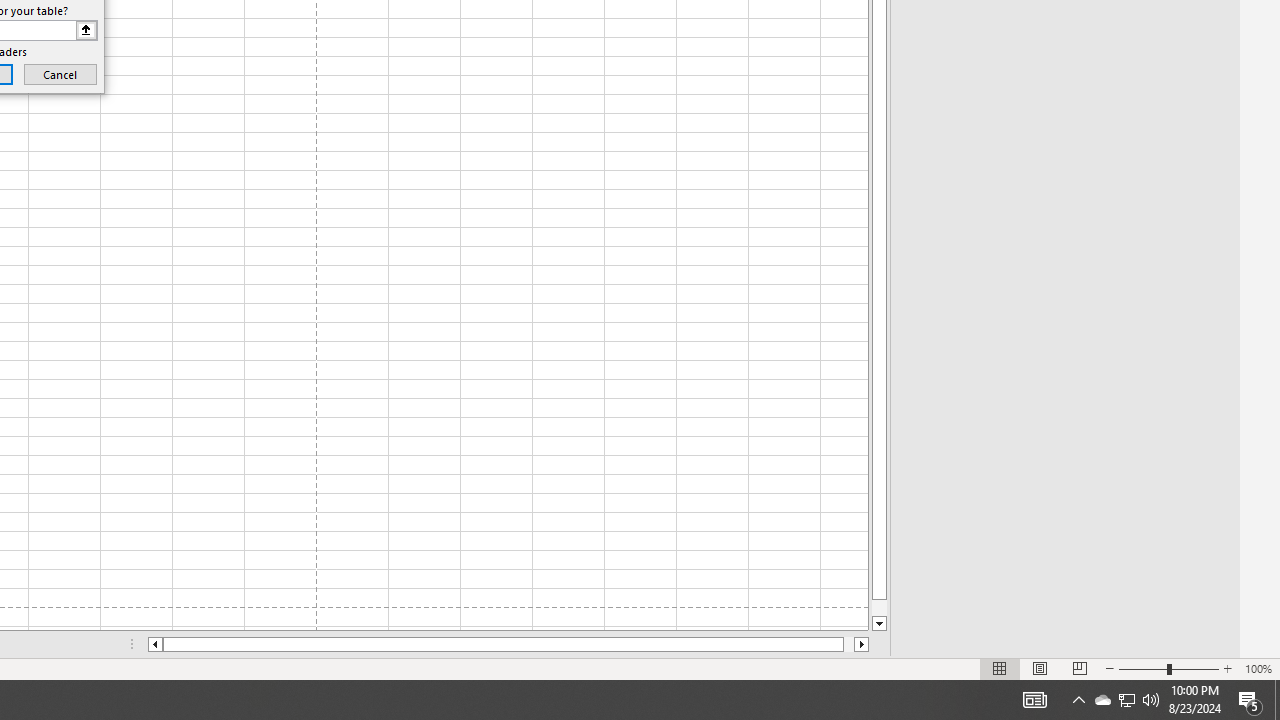 The image size is (1280, 720). What do you see at coordinates (154, 644) in the screenshot?
I see `Column left` at bounding box center [154, 644].